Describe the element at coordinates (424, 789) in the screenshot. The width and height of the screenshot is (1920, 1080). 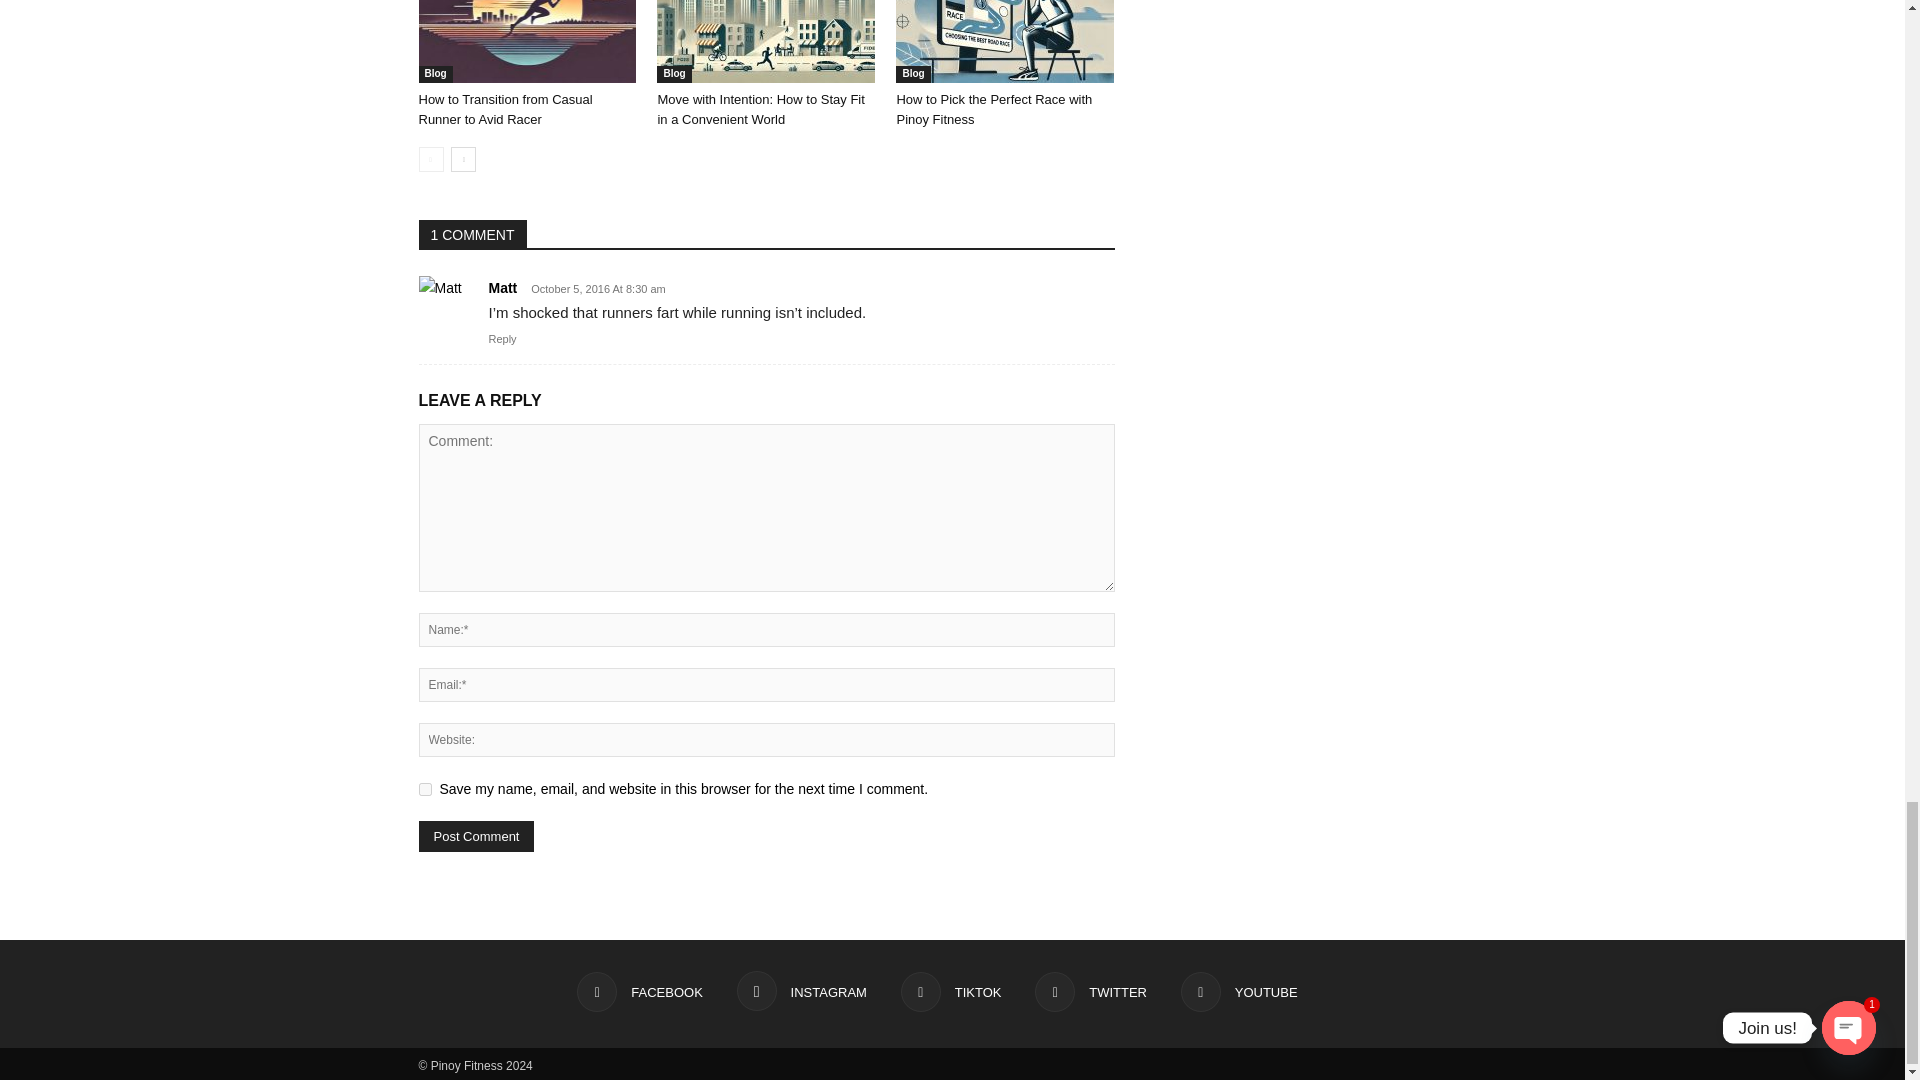
I see `yes` at that location.